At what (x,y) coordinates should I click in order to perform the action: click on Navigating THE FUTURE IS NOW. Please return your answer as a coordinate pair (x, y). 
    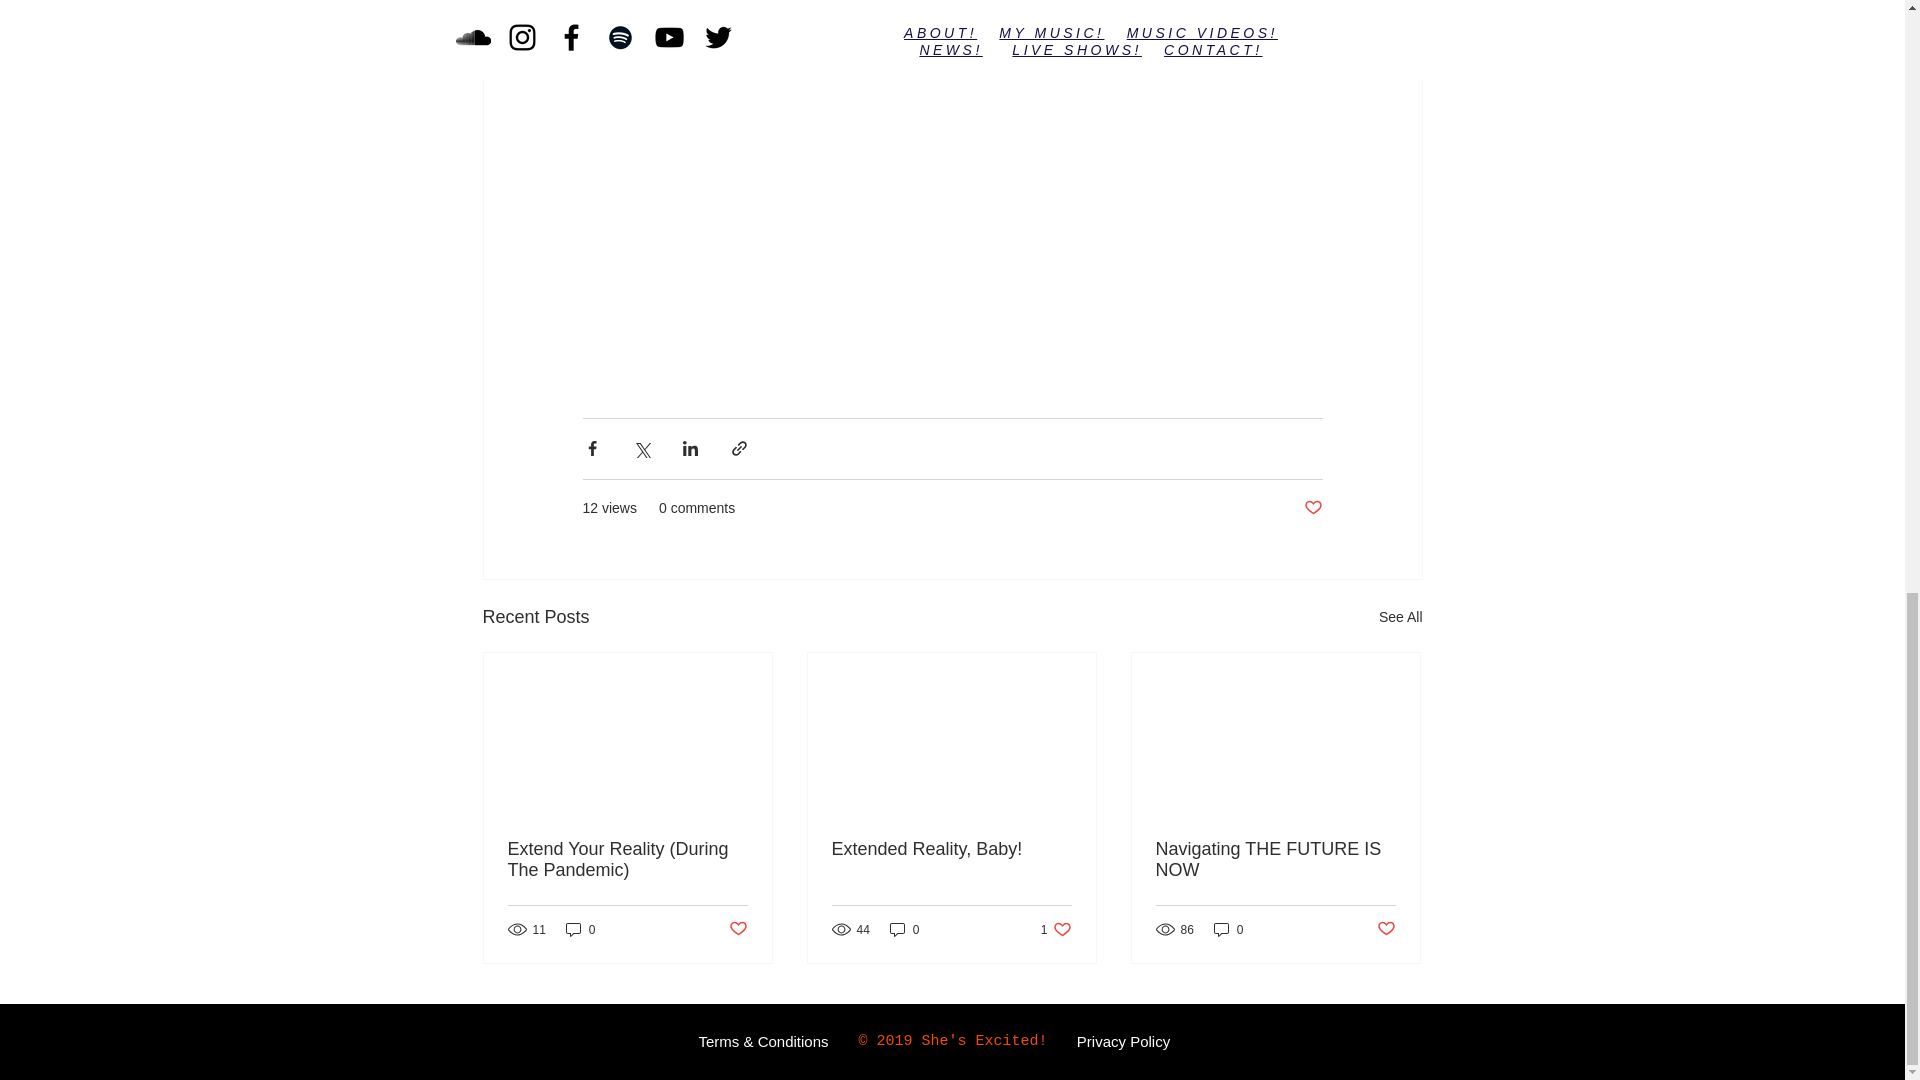
    Looking at the image, I should click on (1275, 860).